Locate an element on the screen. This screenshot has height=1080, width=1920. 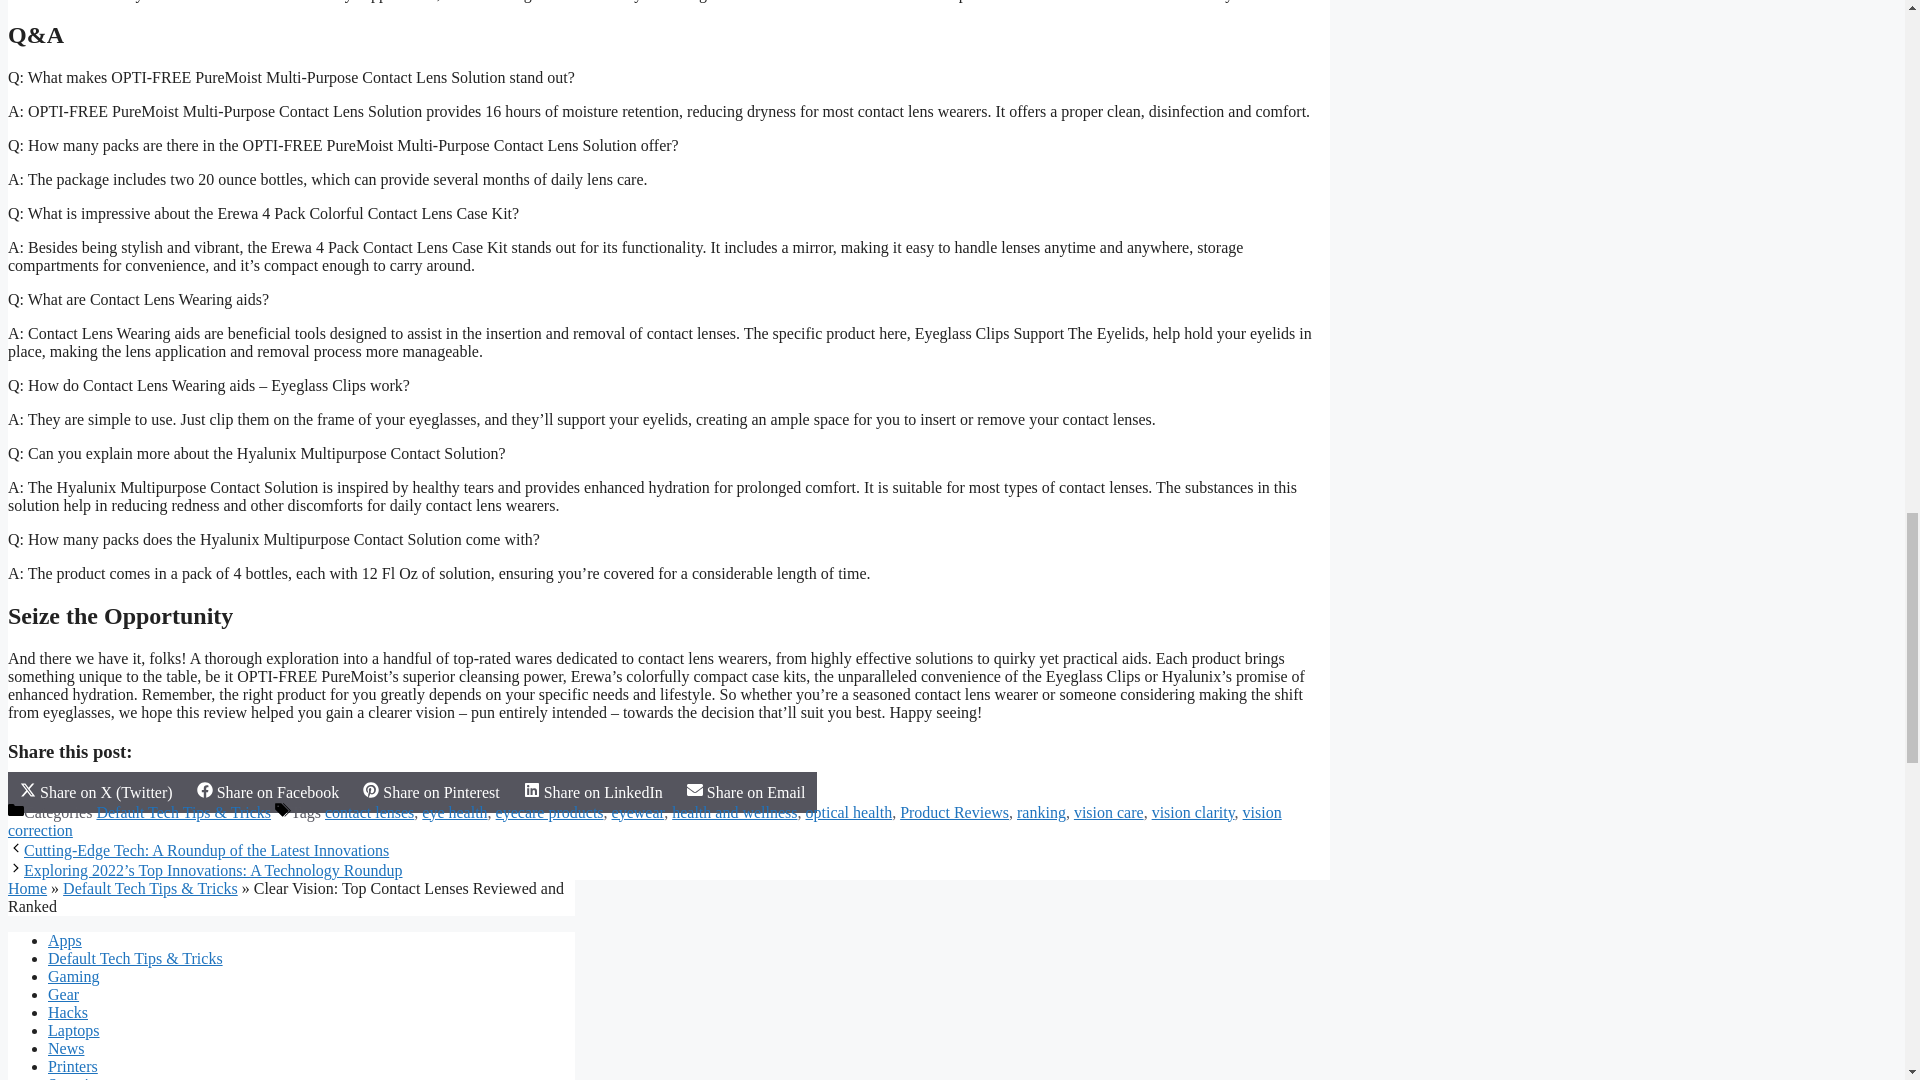
health and wellness is located at coordinates (734, 812).